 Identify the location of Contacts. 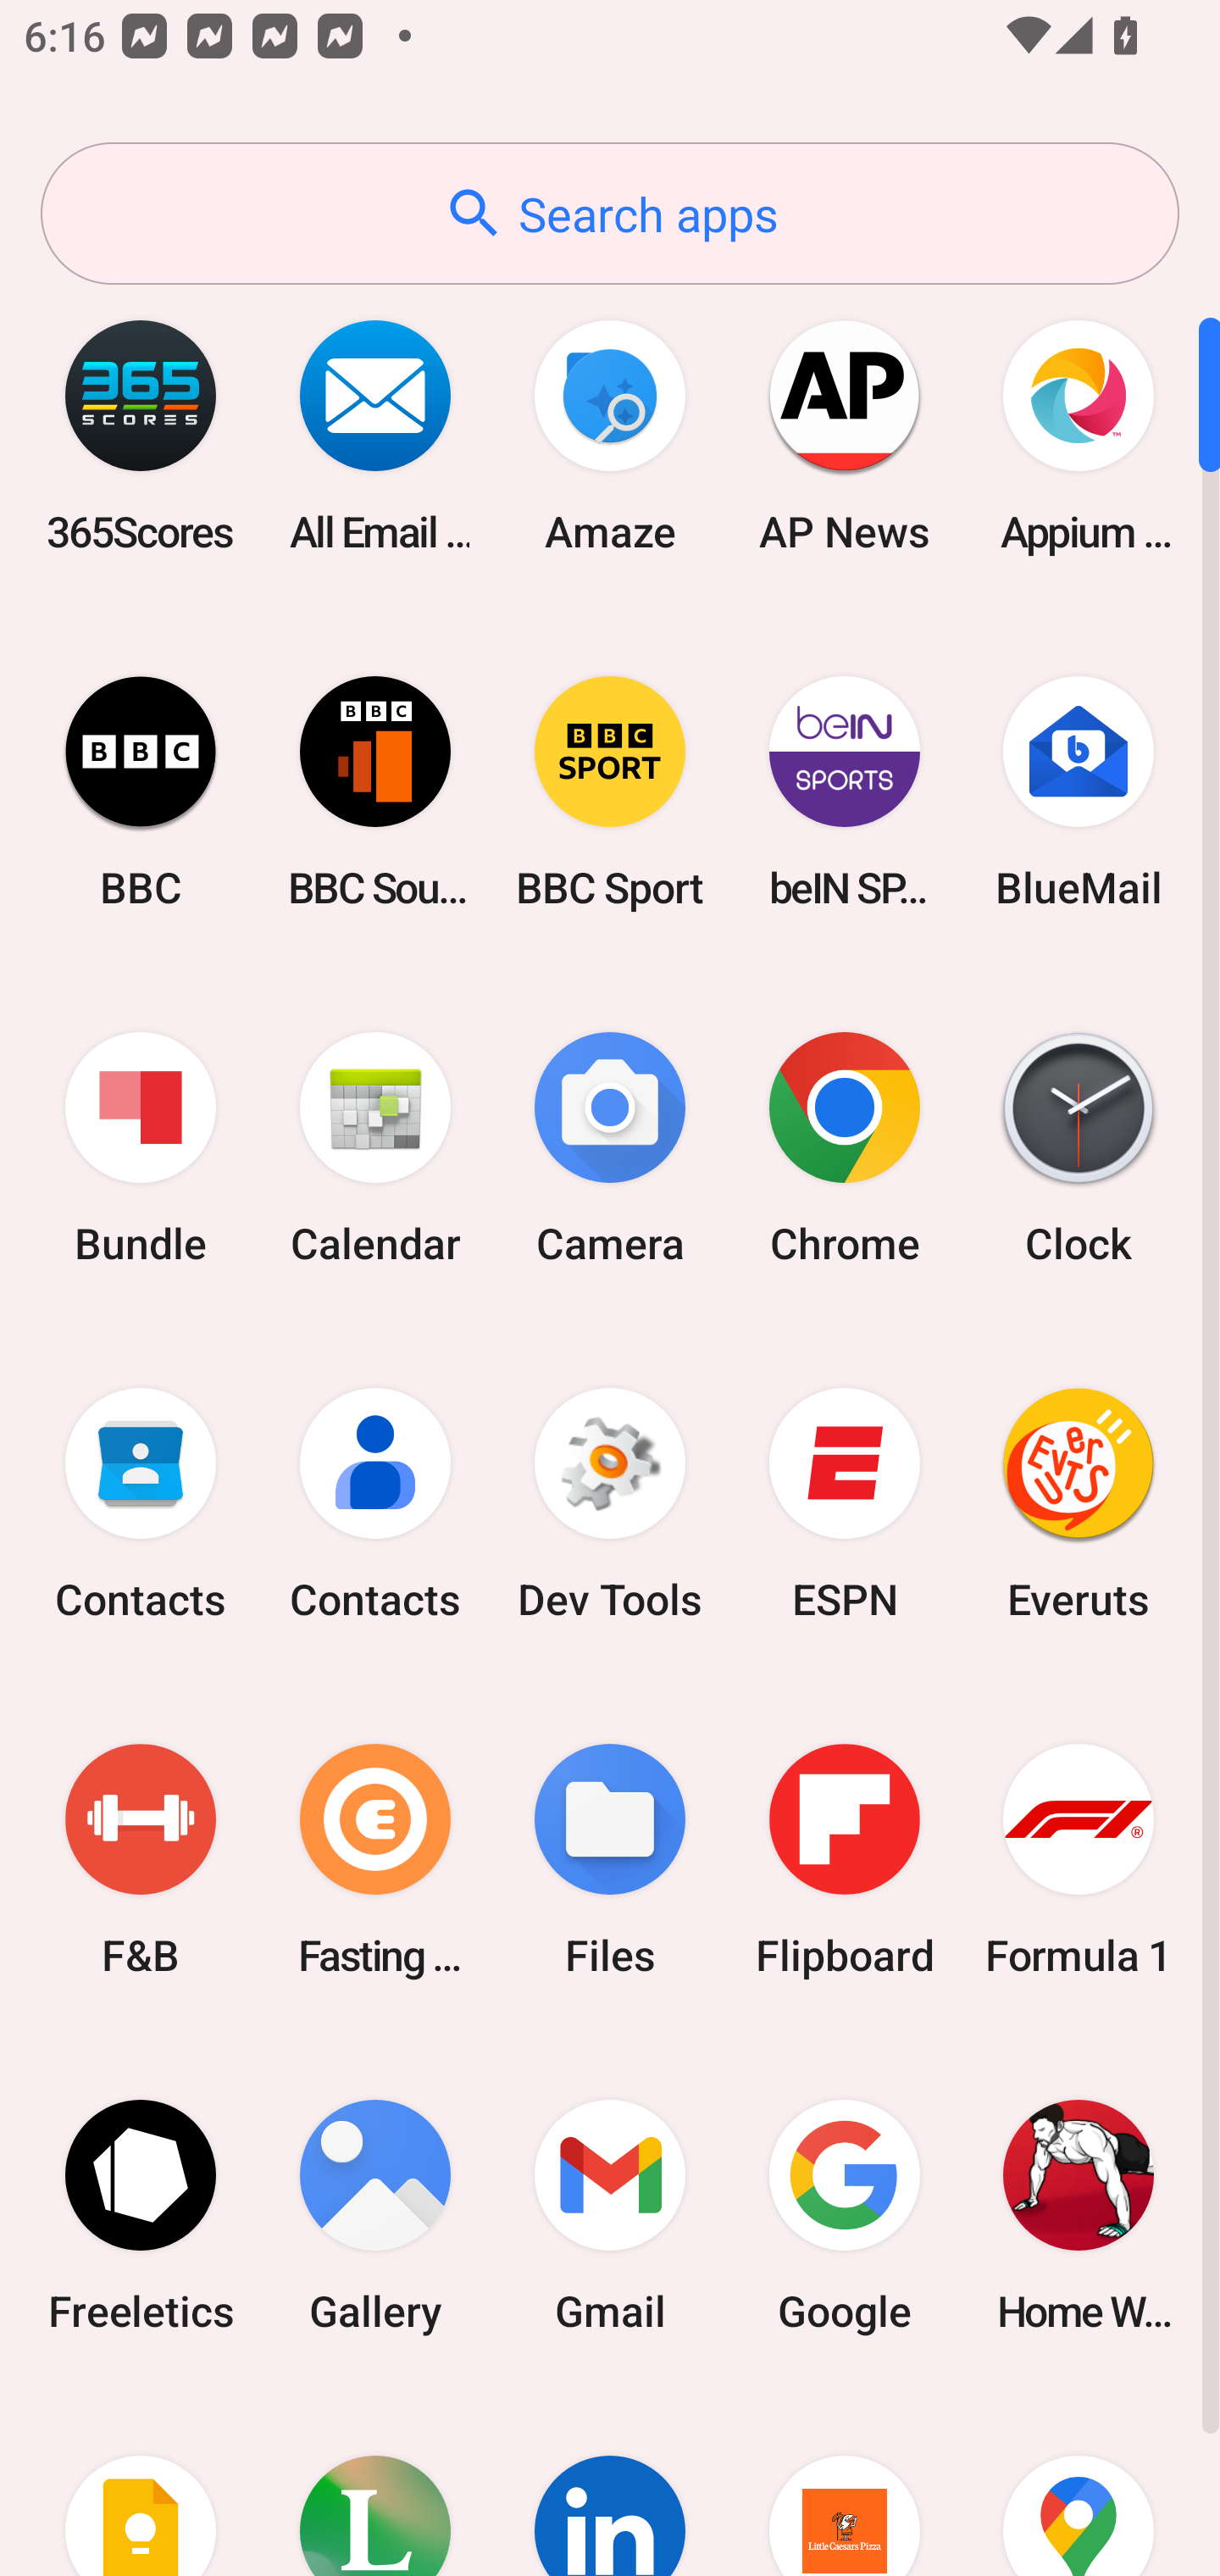
(375, 1504).